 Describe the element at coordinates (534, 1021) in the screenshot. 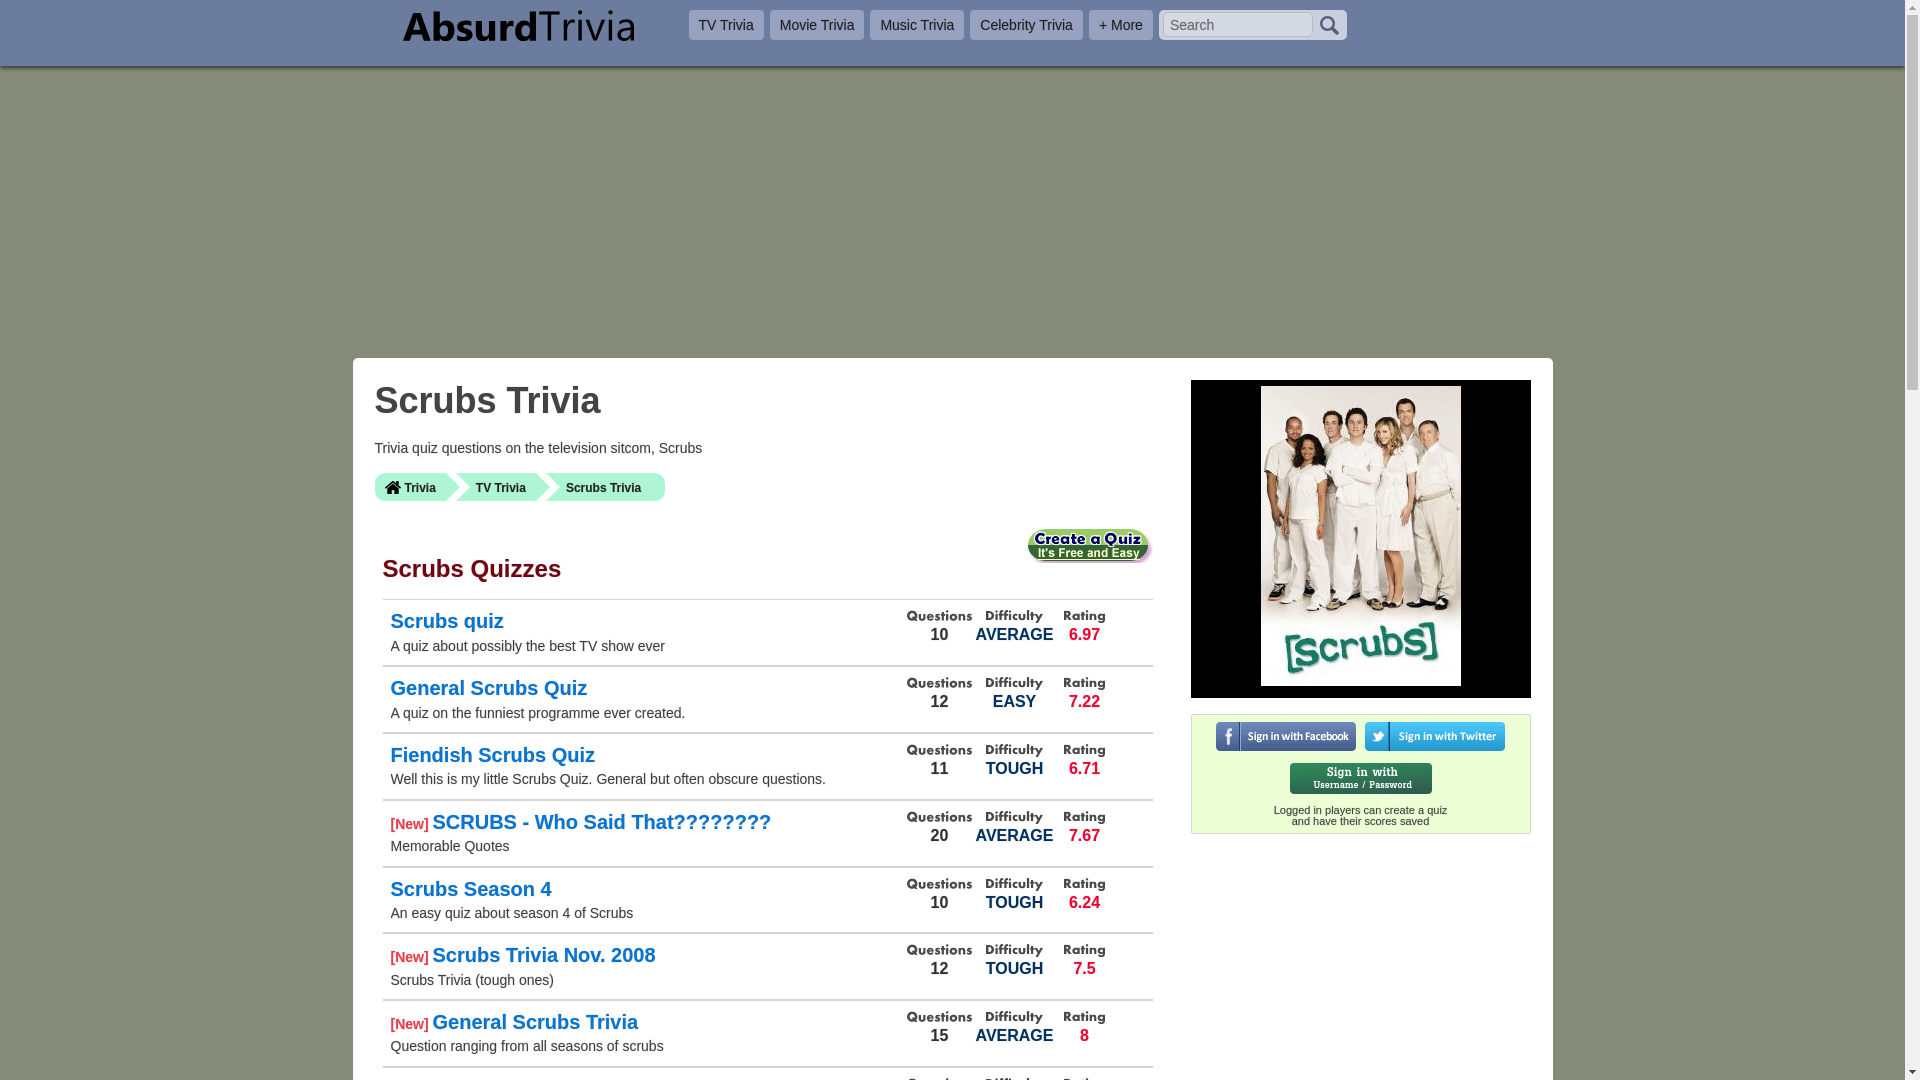

I see `General Scrubs Trivia` at that location.